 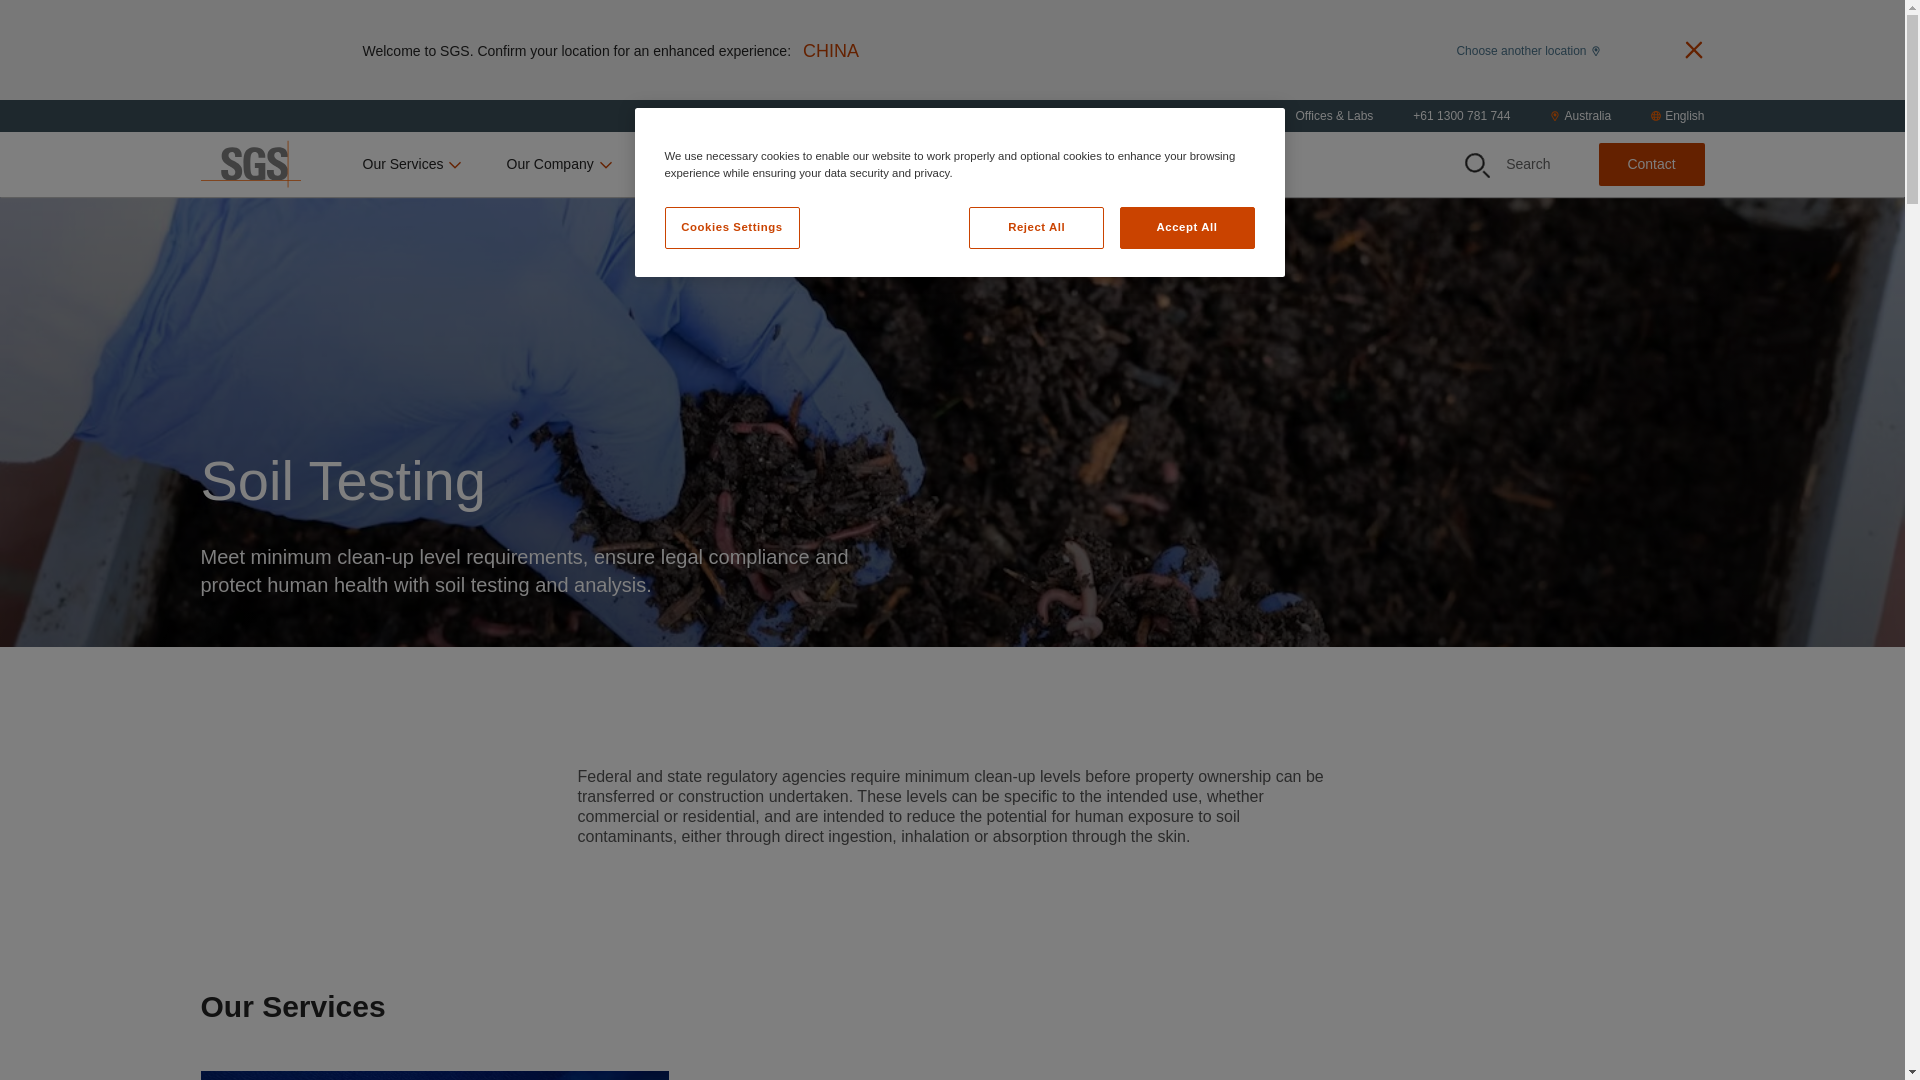 What do you see at coordinates (1580, 116) in the screenshot?
I see `Australia` at bounding box center [1580, 116].